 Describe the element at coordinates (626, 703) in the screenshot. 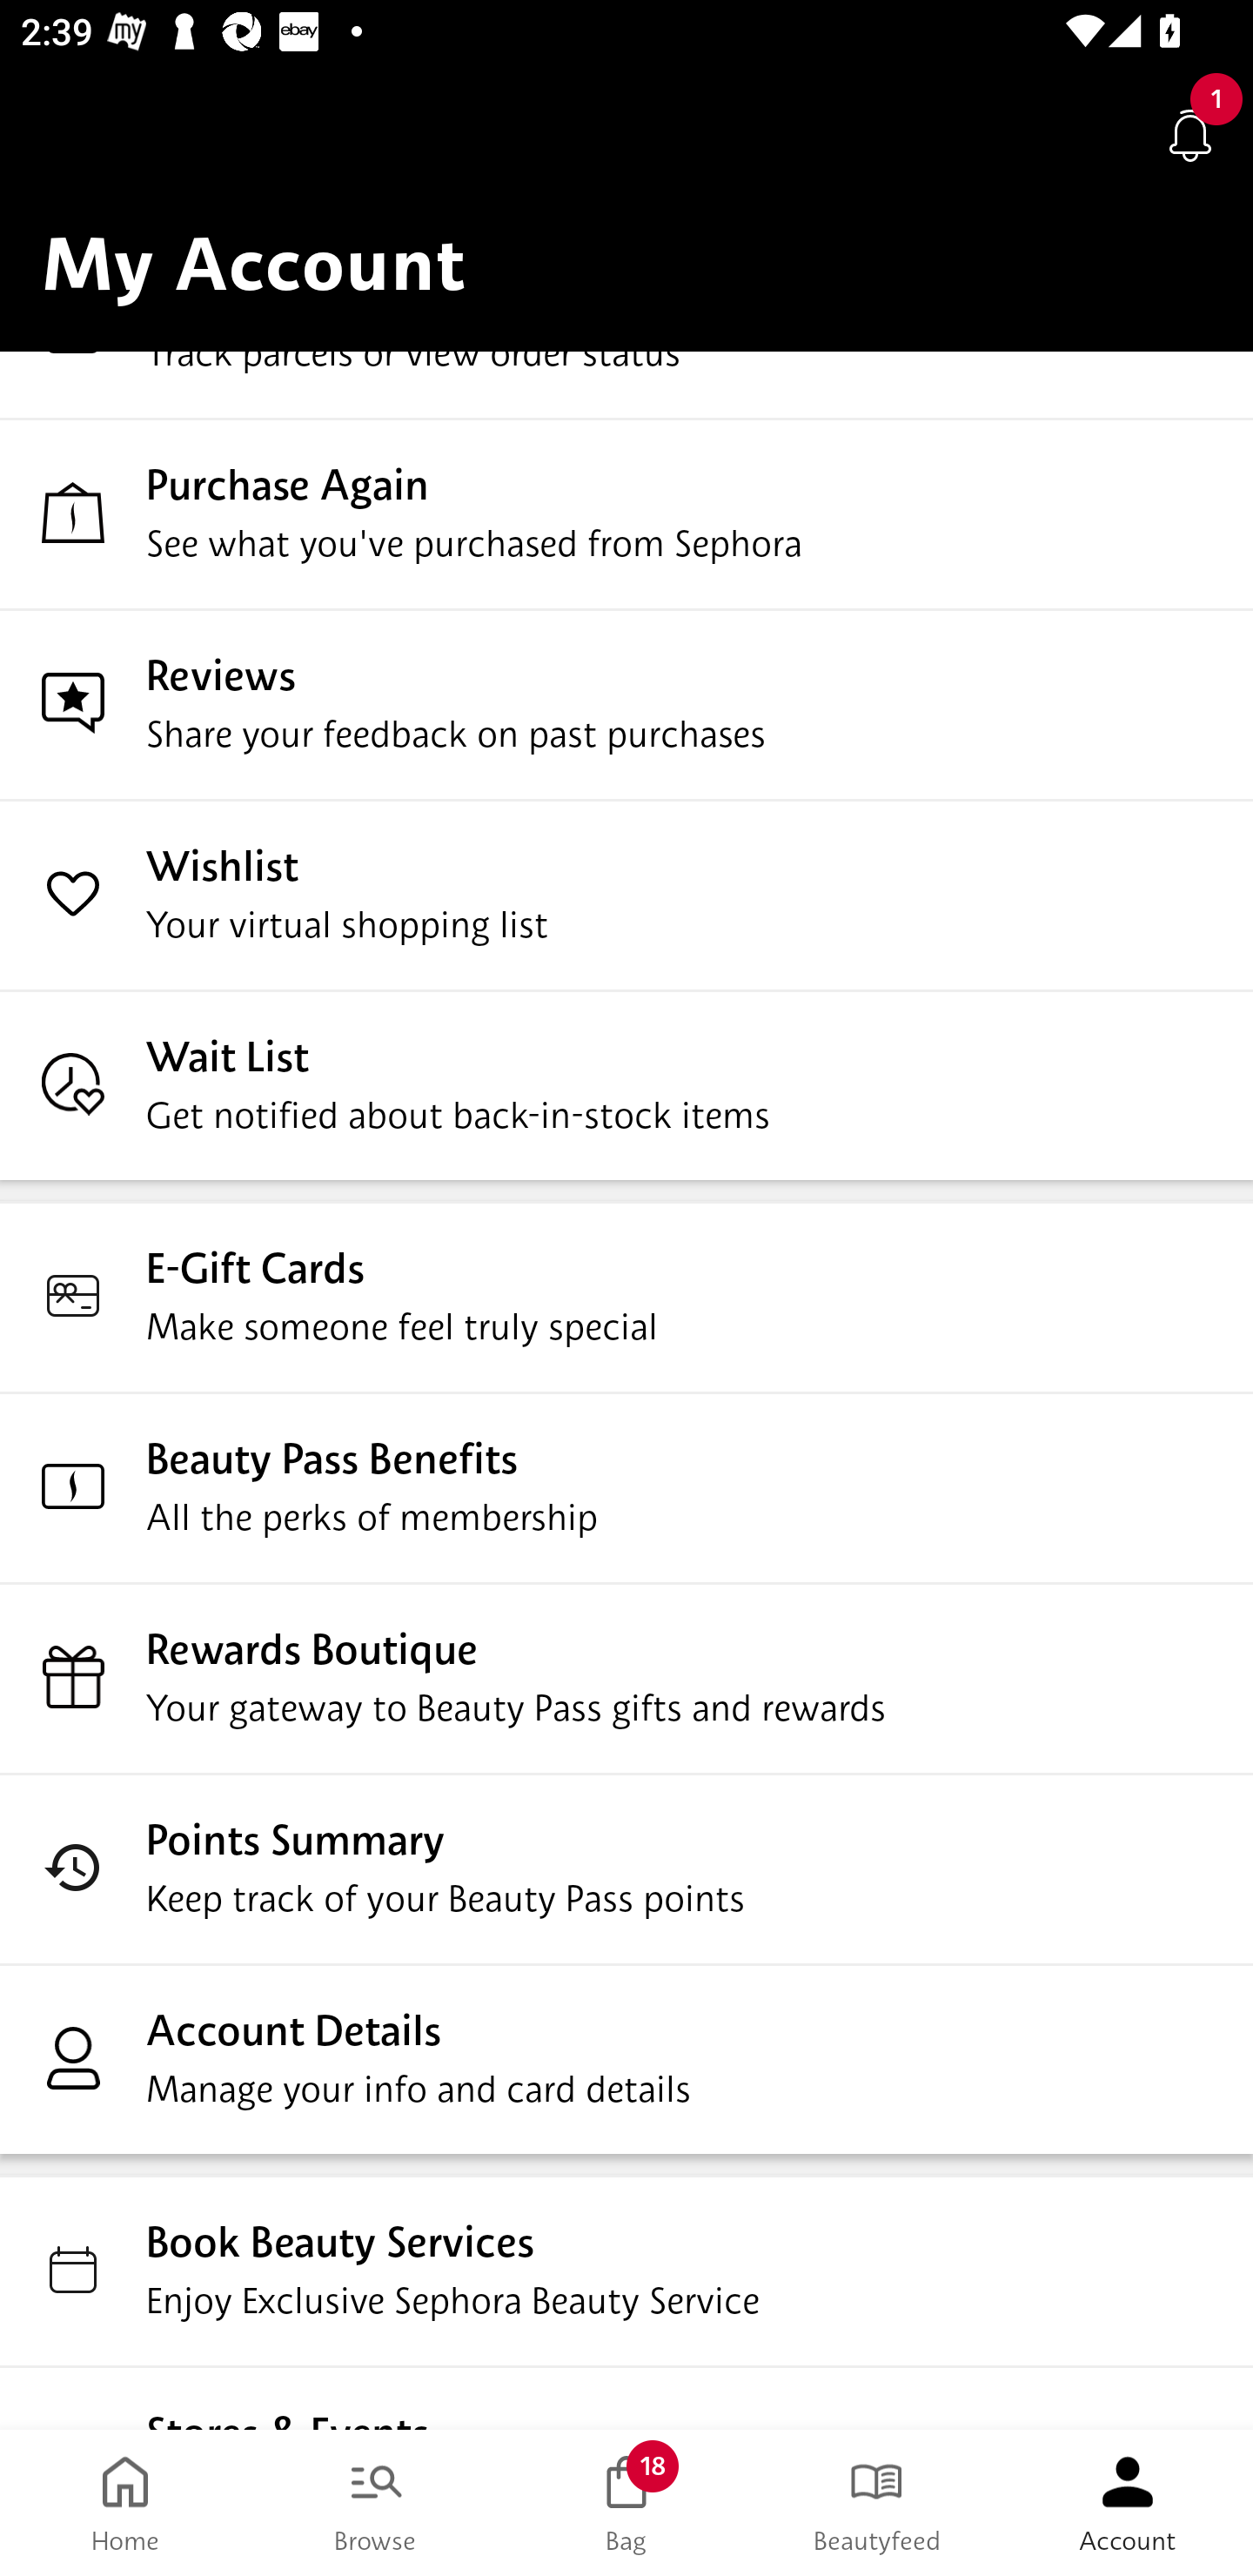

I see `Reviews Share your feedback on past purchases` at that location.